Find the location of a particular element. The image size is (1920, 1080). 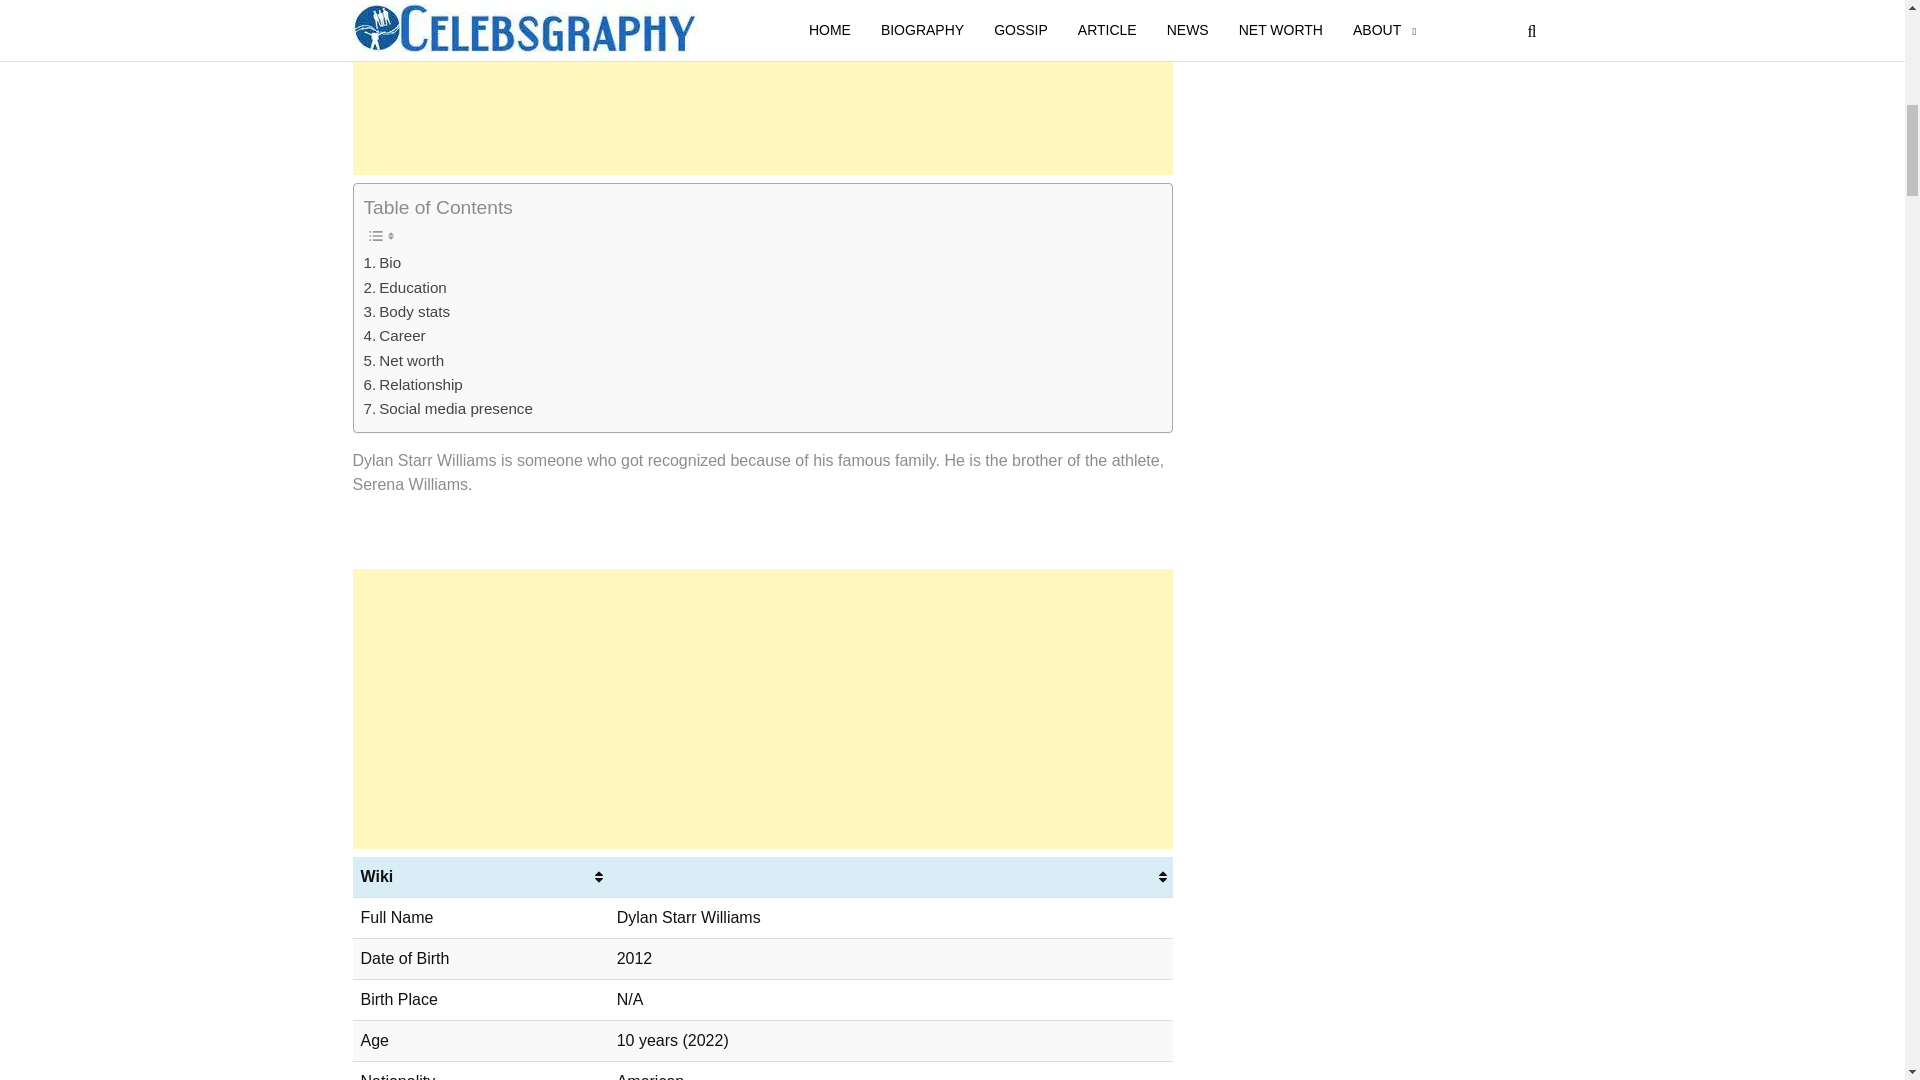

Relationship is located at coordinates (413, 384).